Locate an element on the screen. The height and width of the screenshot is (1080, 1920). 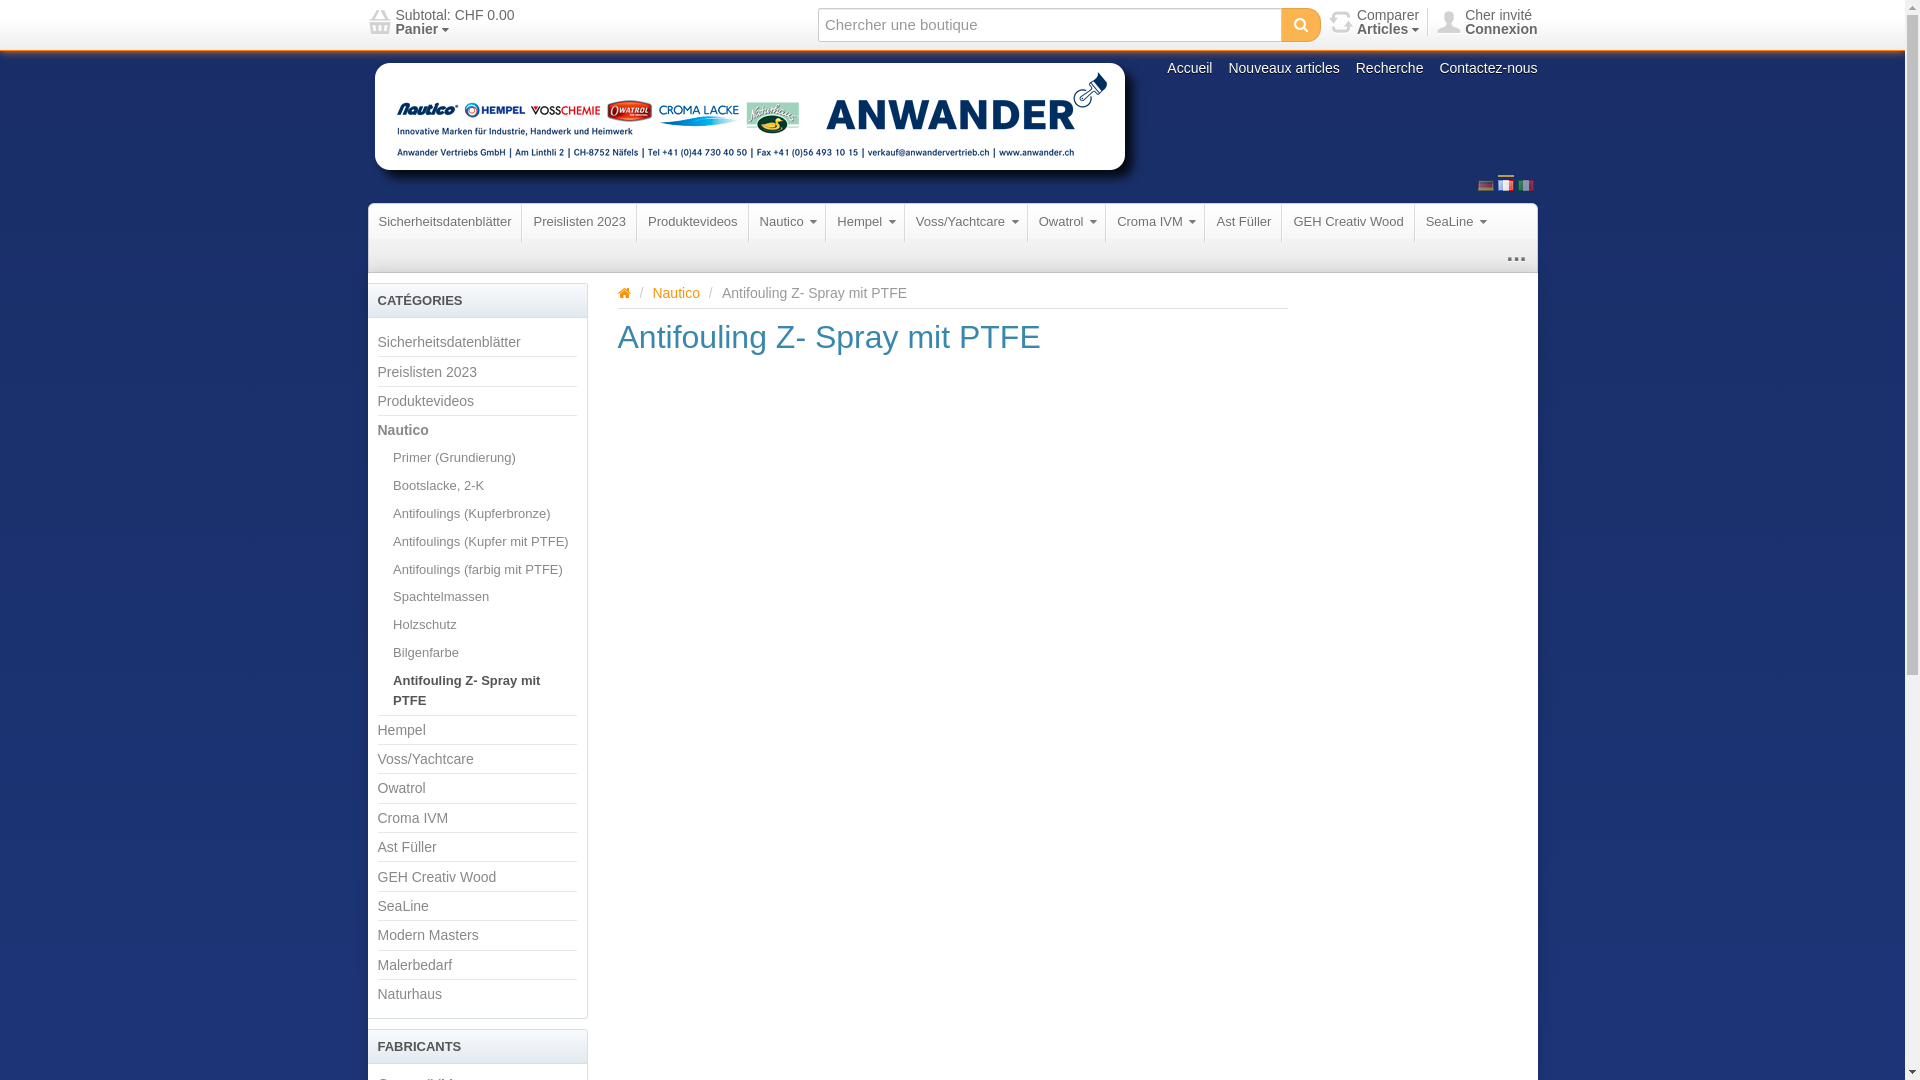
Deutsch (Schweiz) is located at coordinates (1486, 183).